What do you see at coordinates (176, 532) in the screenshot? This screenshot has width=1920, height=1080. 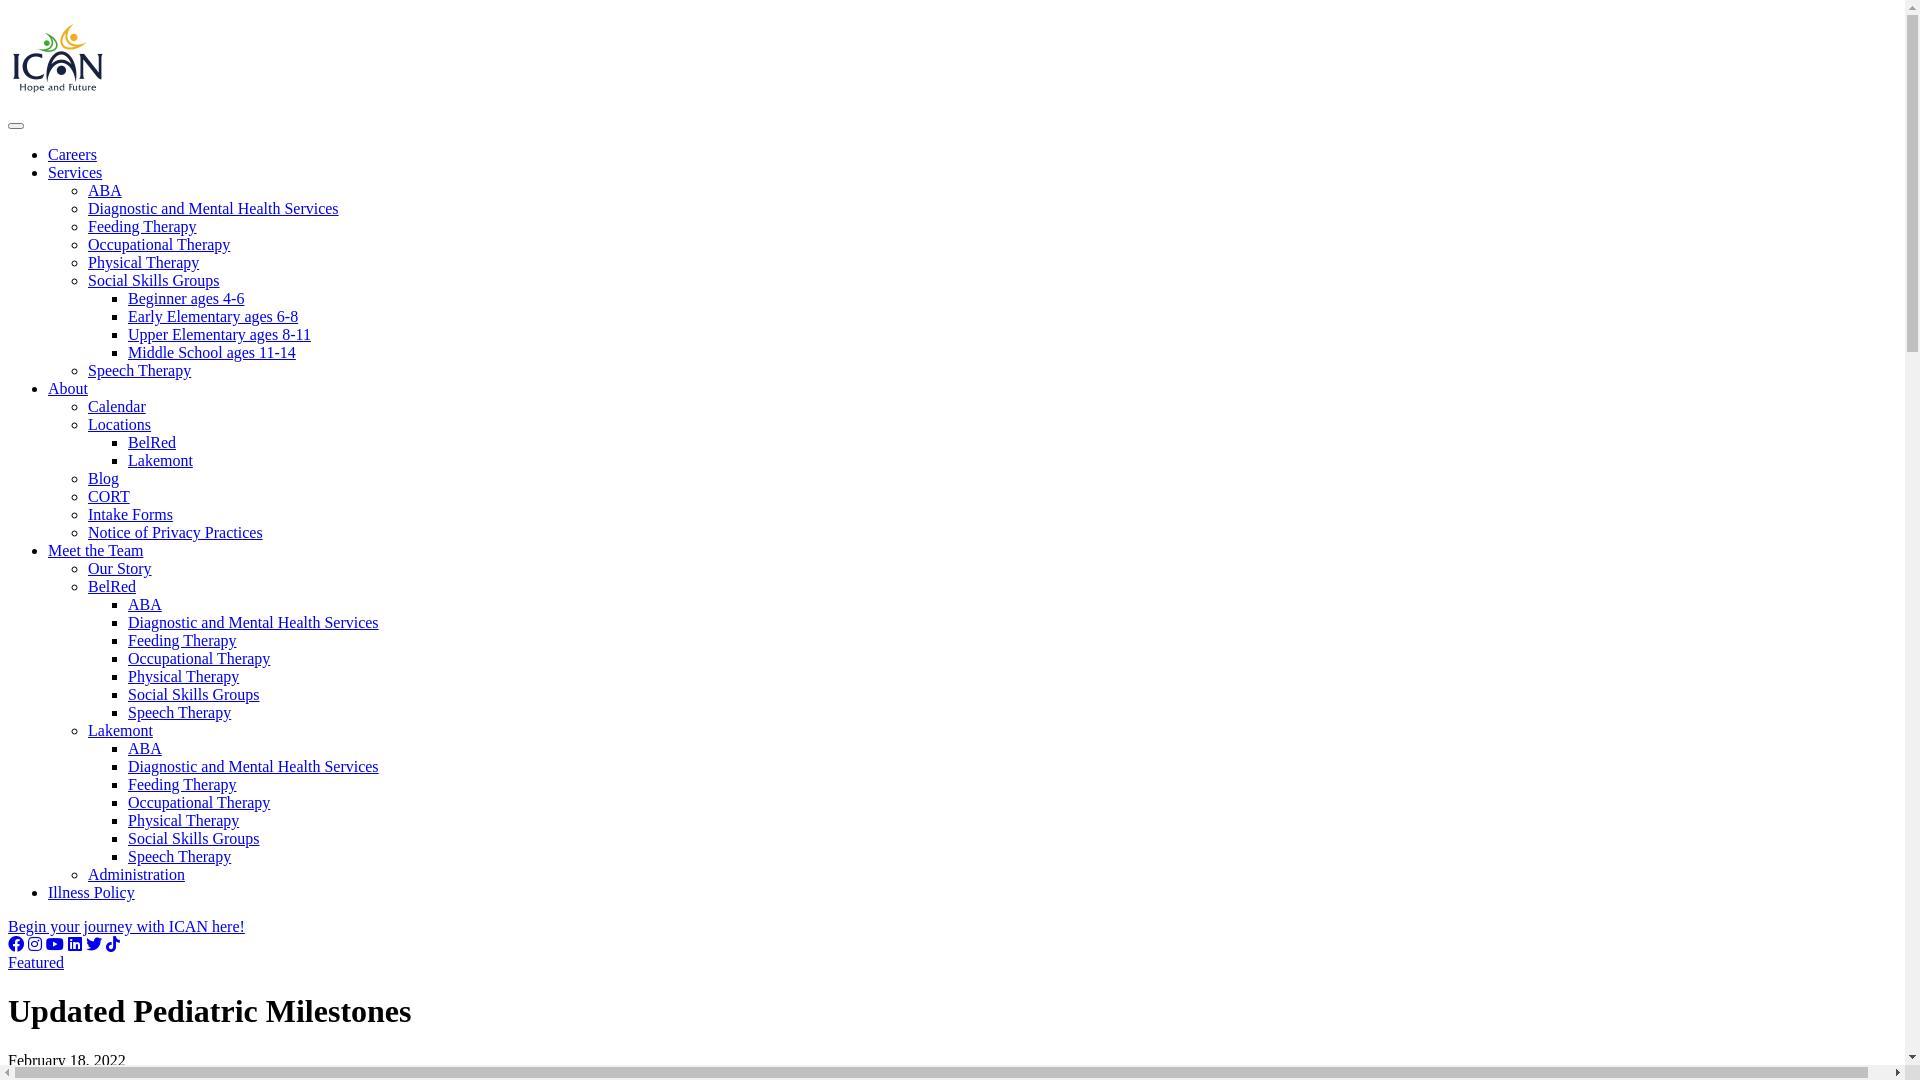 I see `Notice of Privacy Practices` at bounding box center [176, 532].